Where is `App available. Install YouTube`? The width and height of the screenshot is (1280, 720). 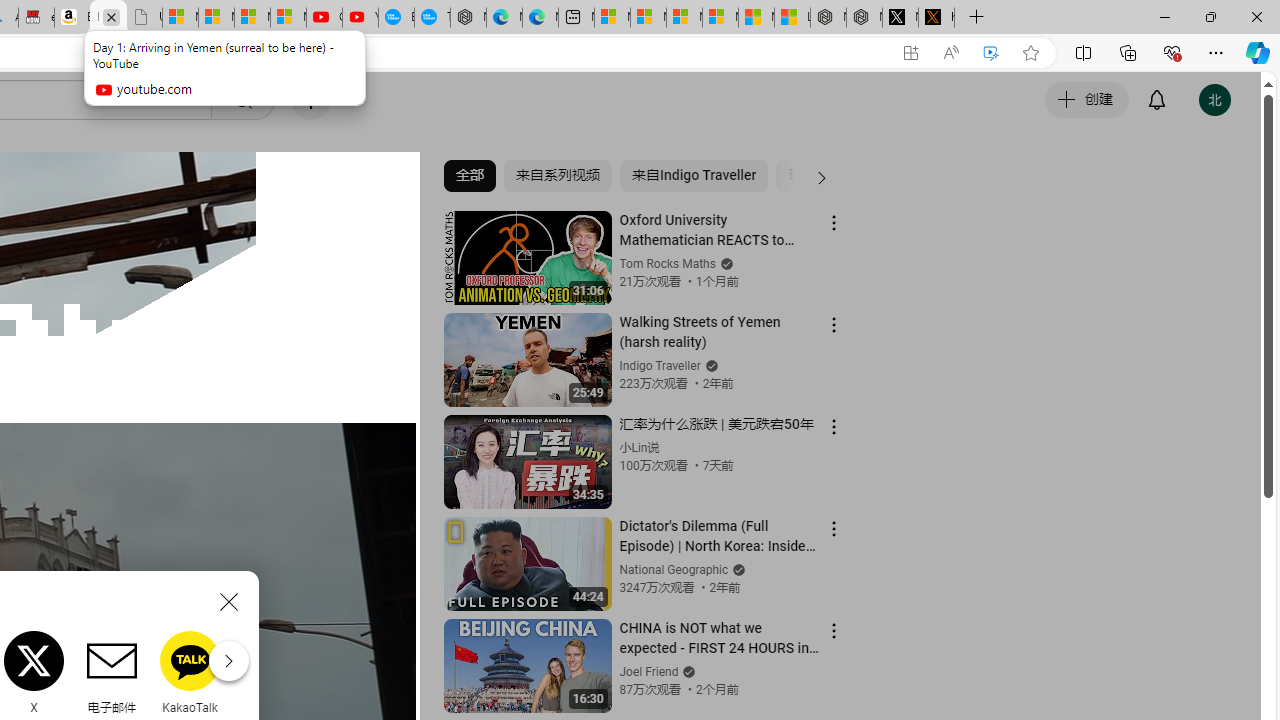
App available. Install YouTube is located at coordinates (910, 53).